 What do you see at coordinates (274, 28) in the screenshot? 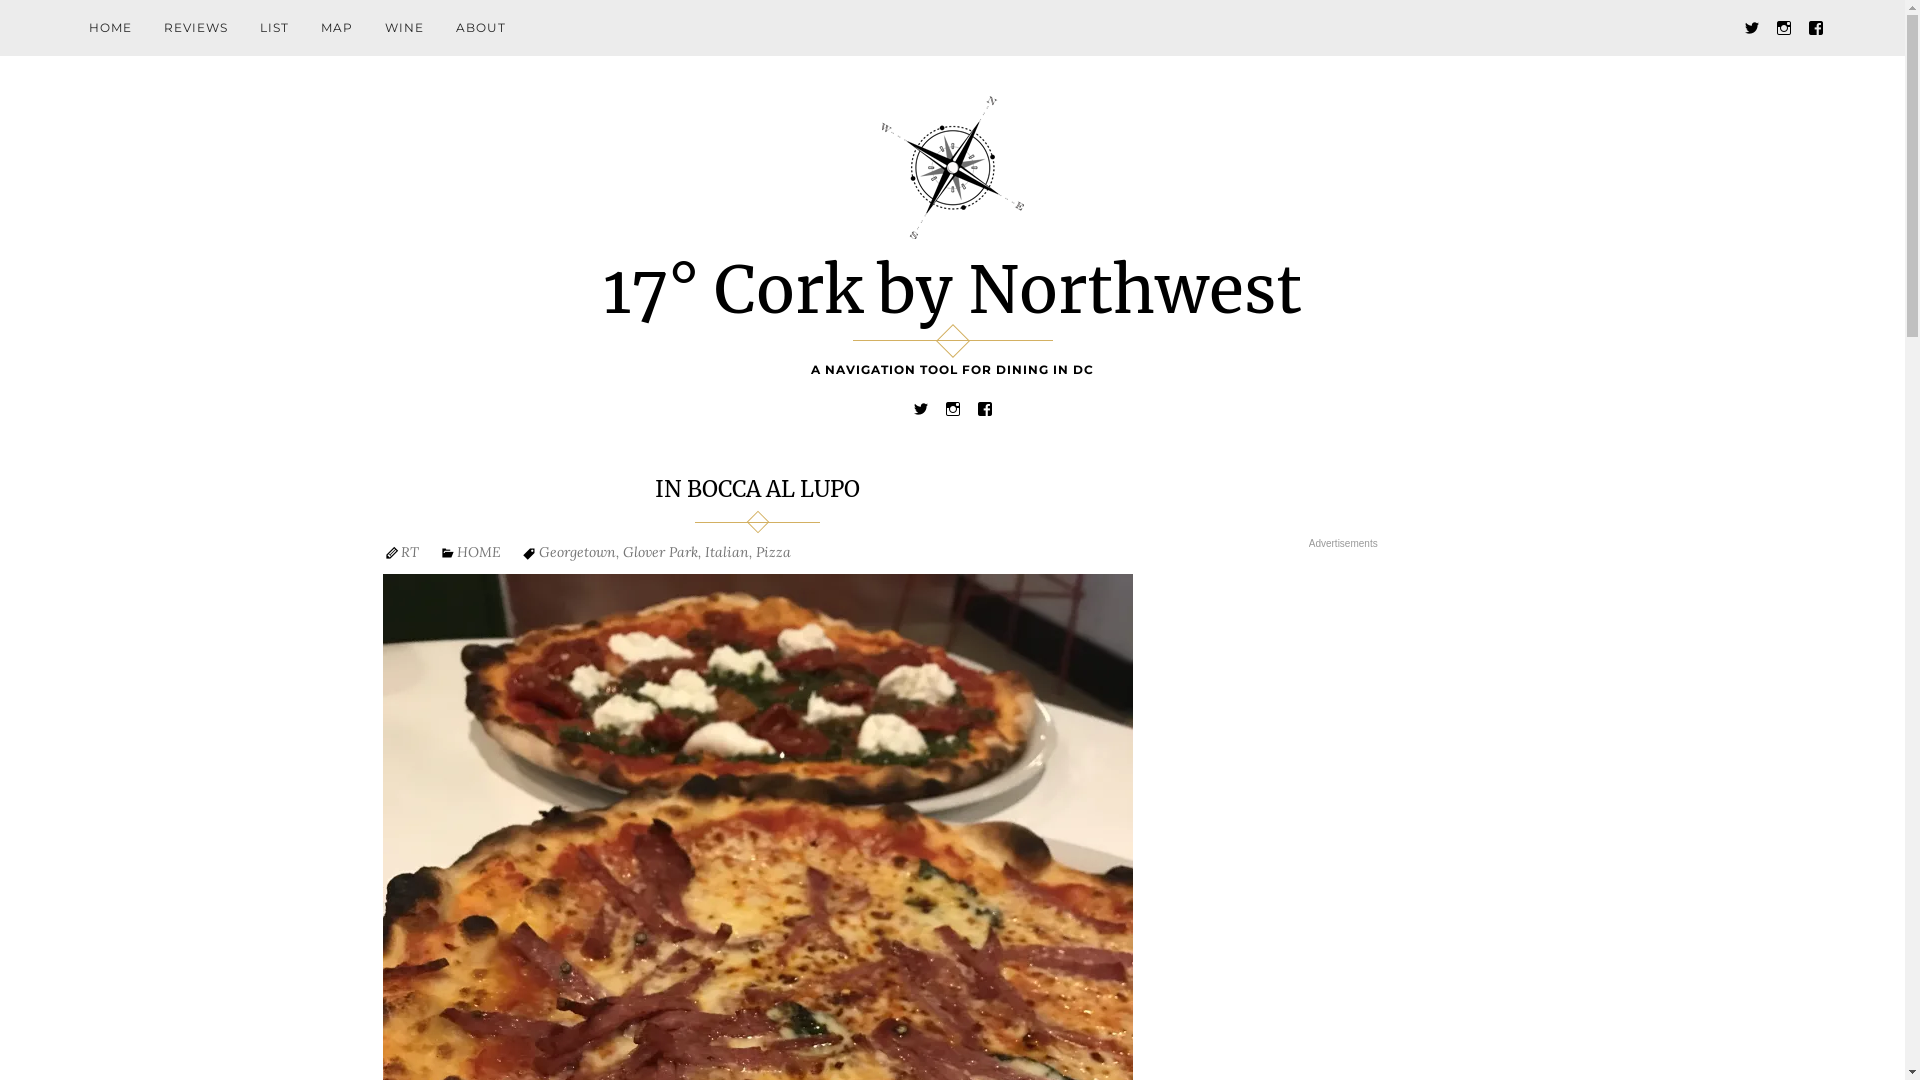
I see `LIST` at bounding box center [274, 28].